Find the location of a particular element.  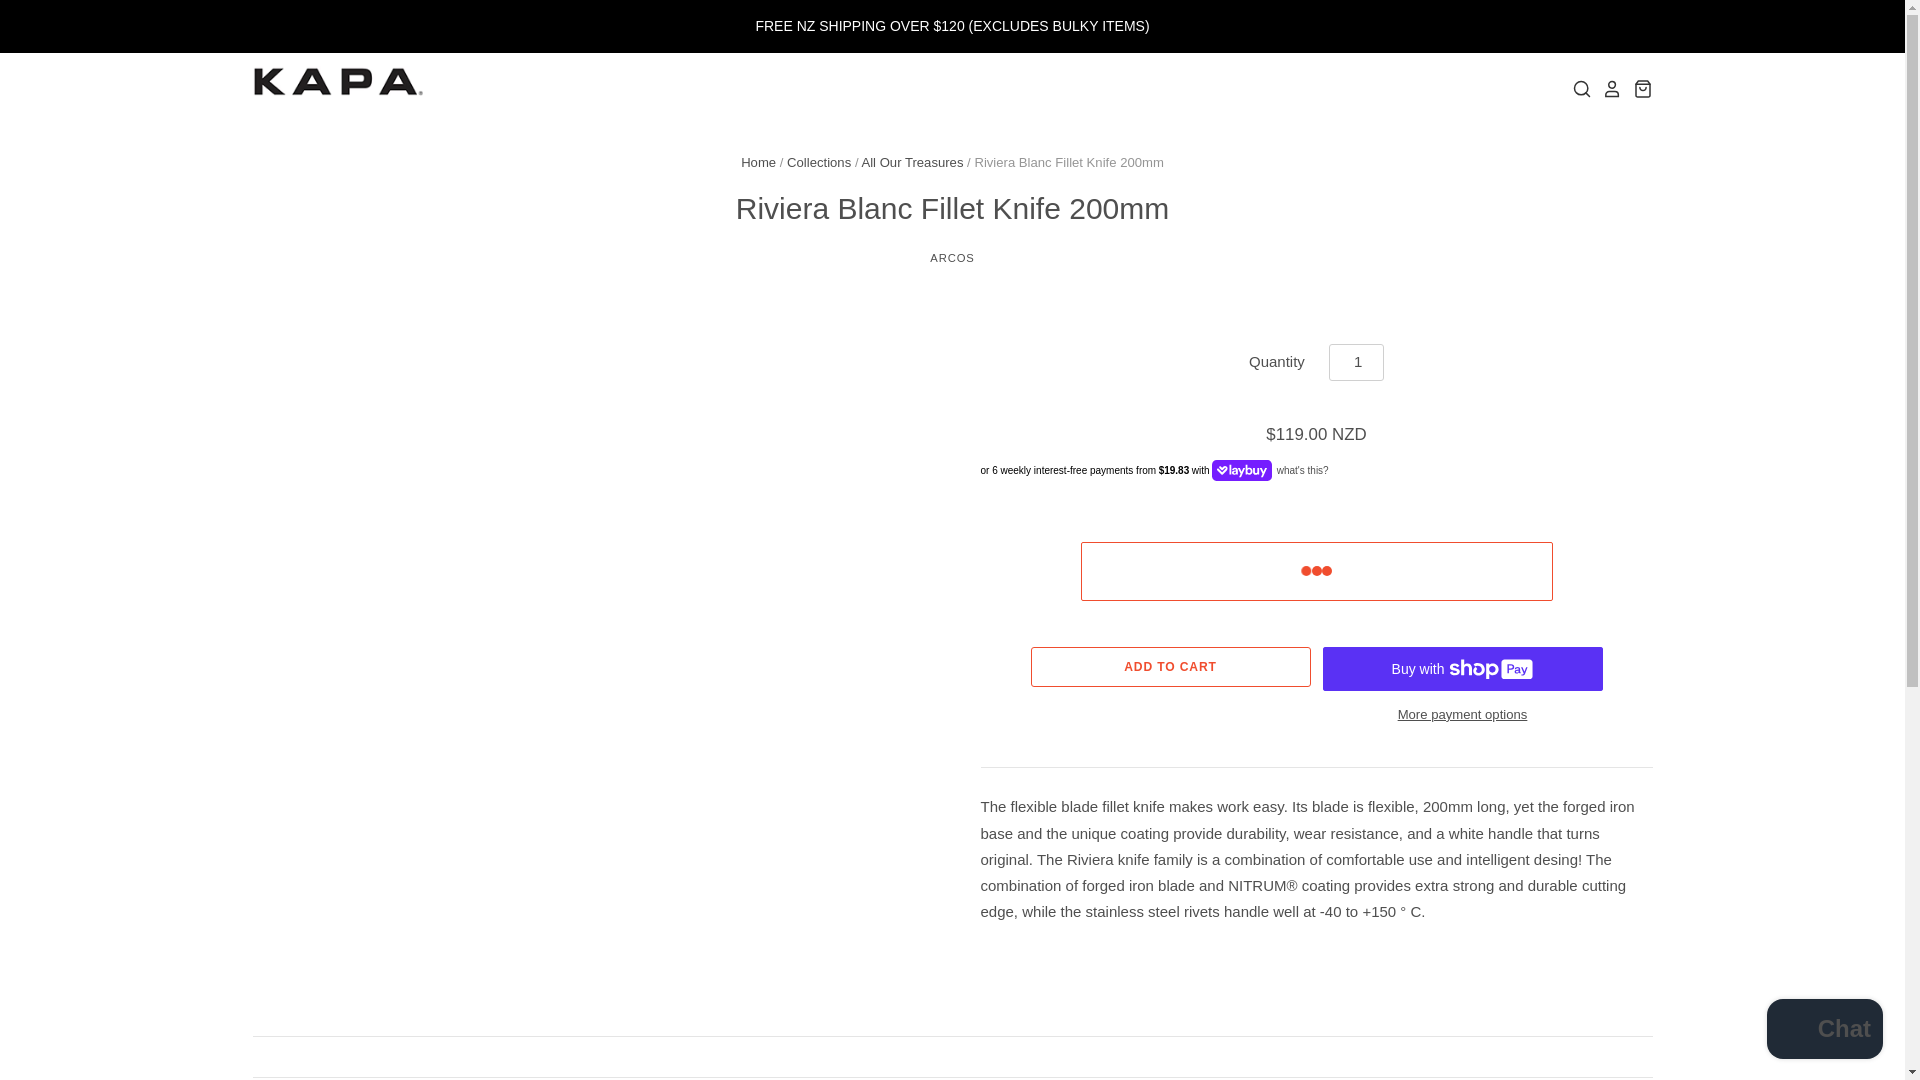

Add to cart is located at coordinates (1169, 666).